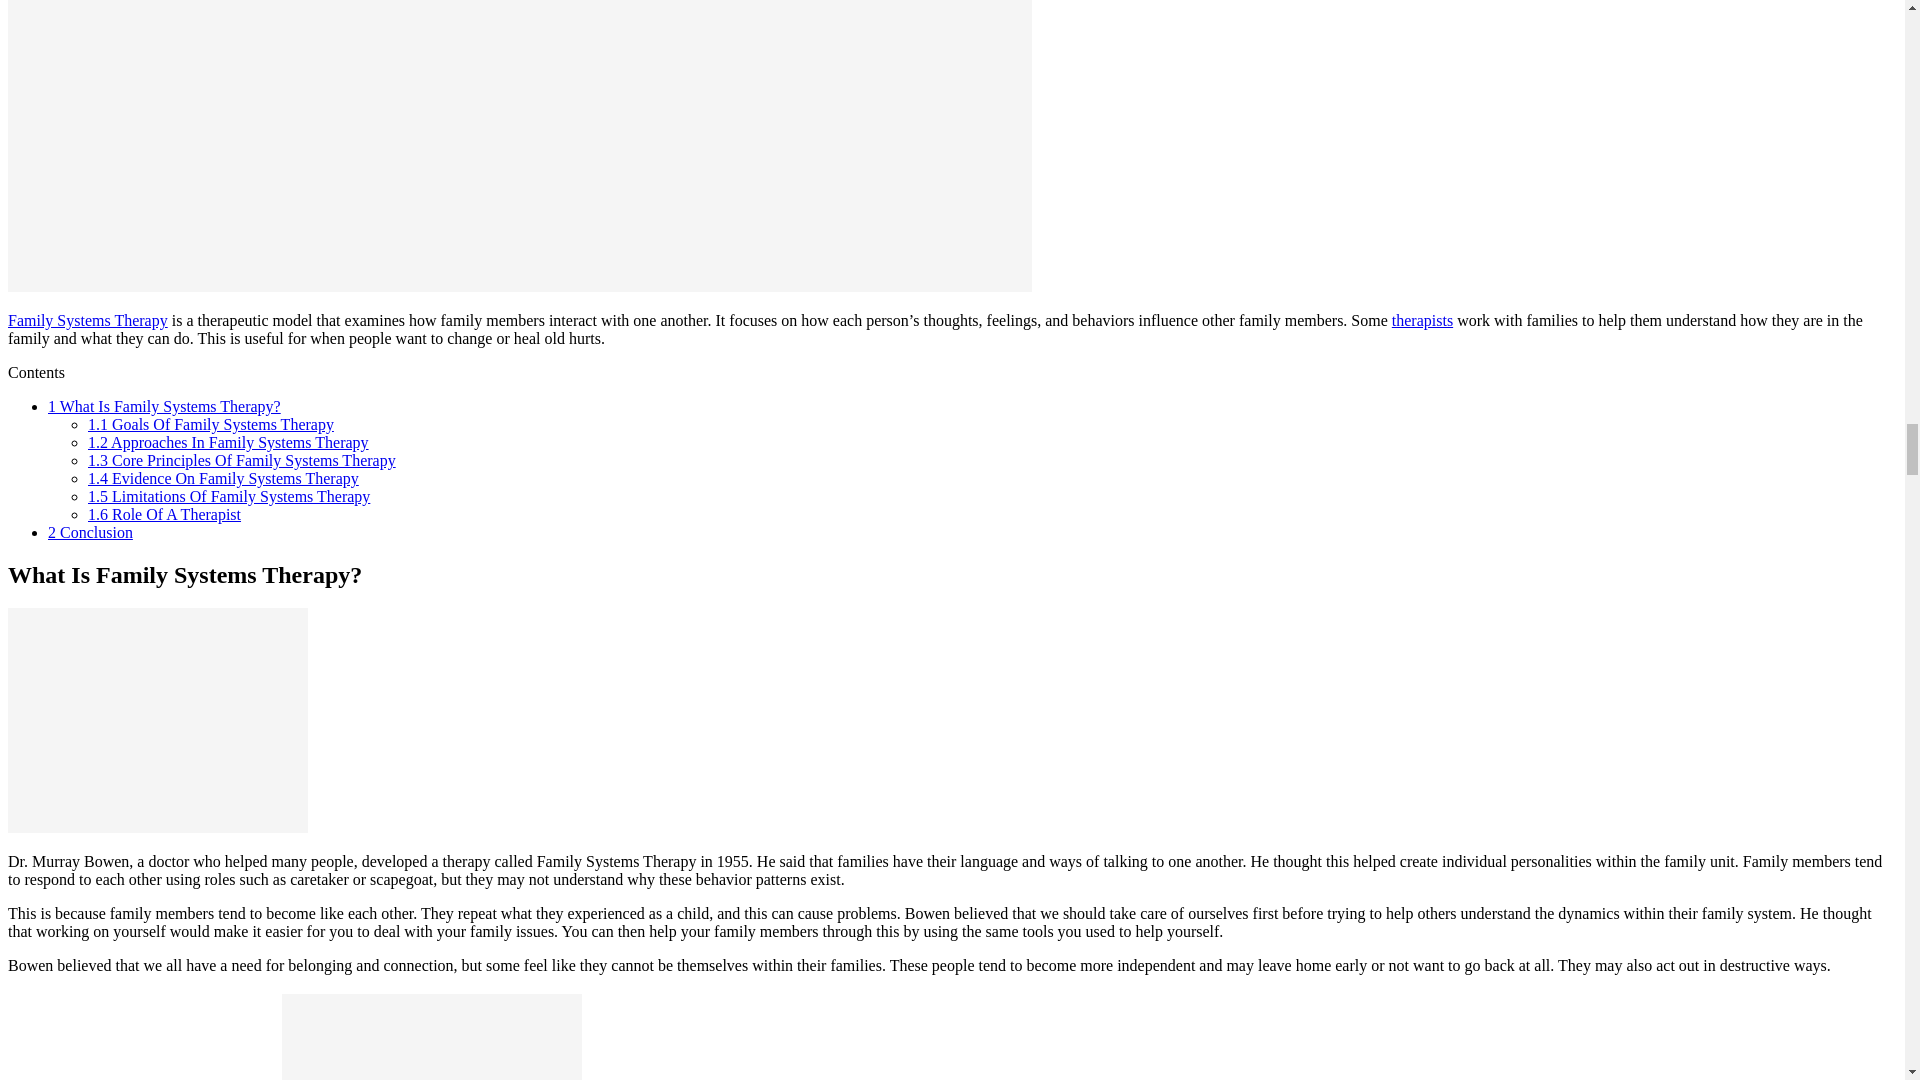 The width and height of the screenshot is (1920, 1080). I want to click on Therapists, so click(1422, 320).